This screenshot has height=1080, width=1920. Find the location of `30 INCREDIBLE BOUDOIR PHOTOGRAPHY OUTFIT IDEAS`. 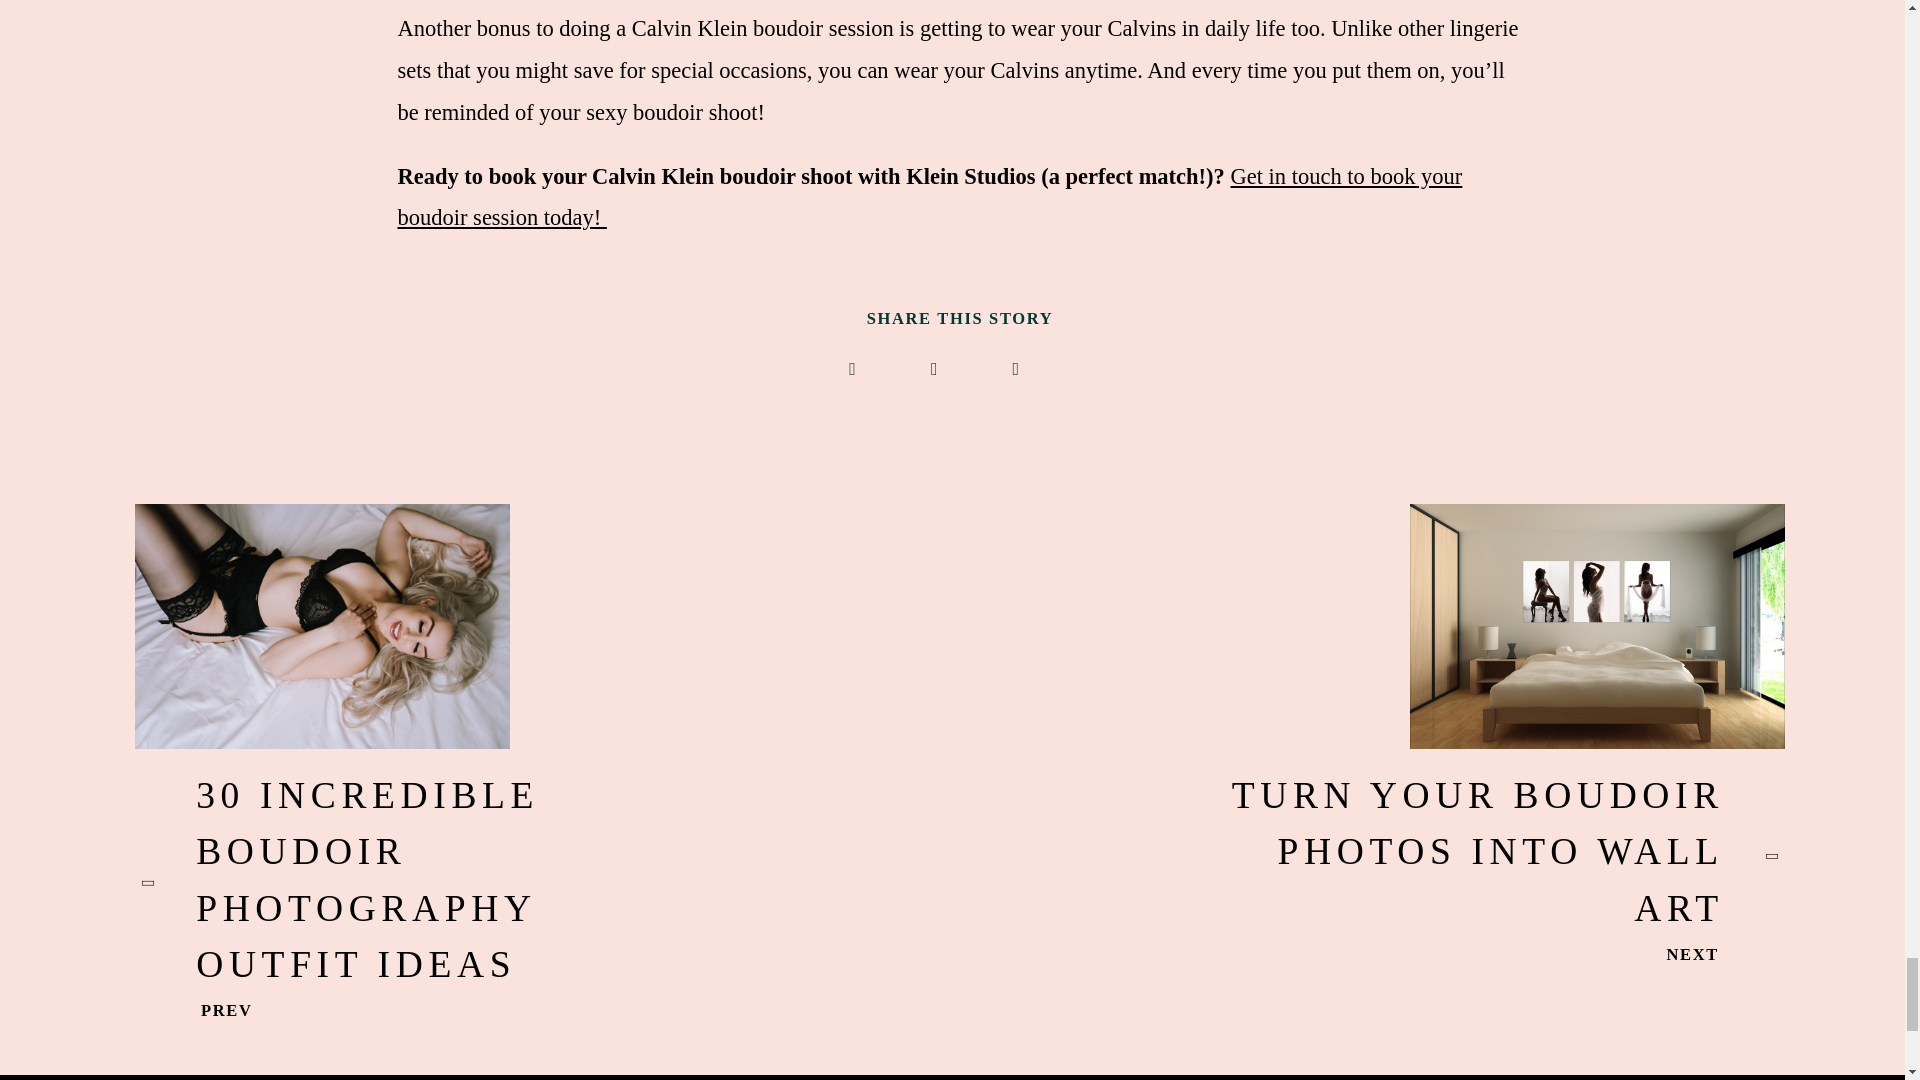

30 INCREDIBLE BOUDOIR PHOTOGRAPHY OUTFIT IDEAS is located at coordinates (423, 883).